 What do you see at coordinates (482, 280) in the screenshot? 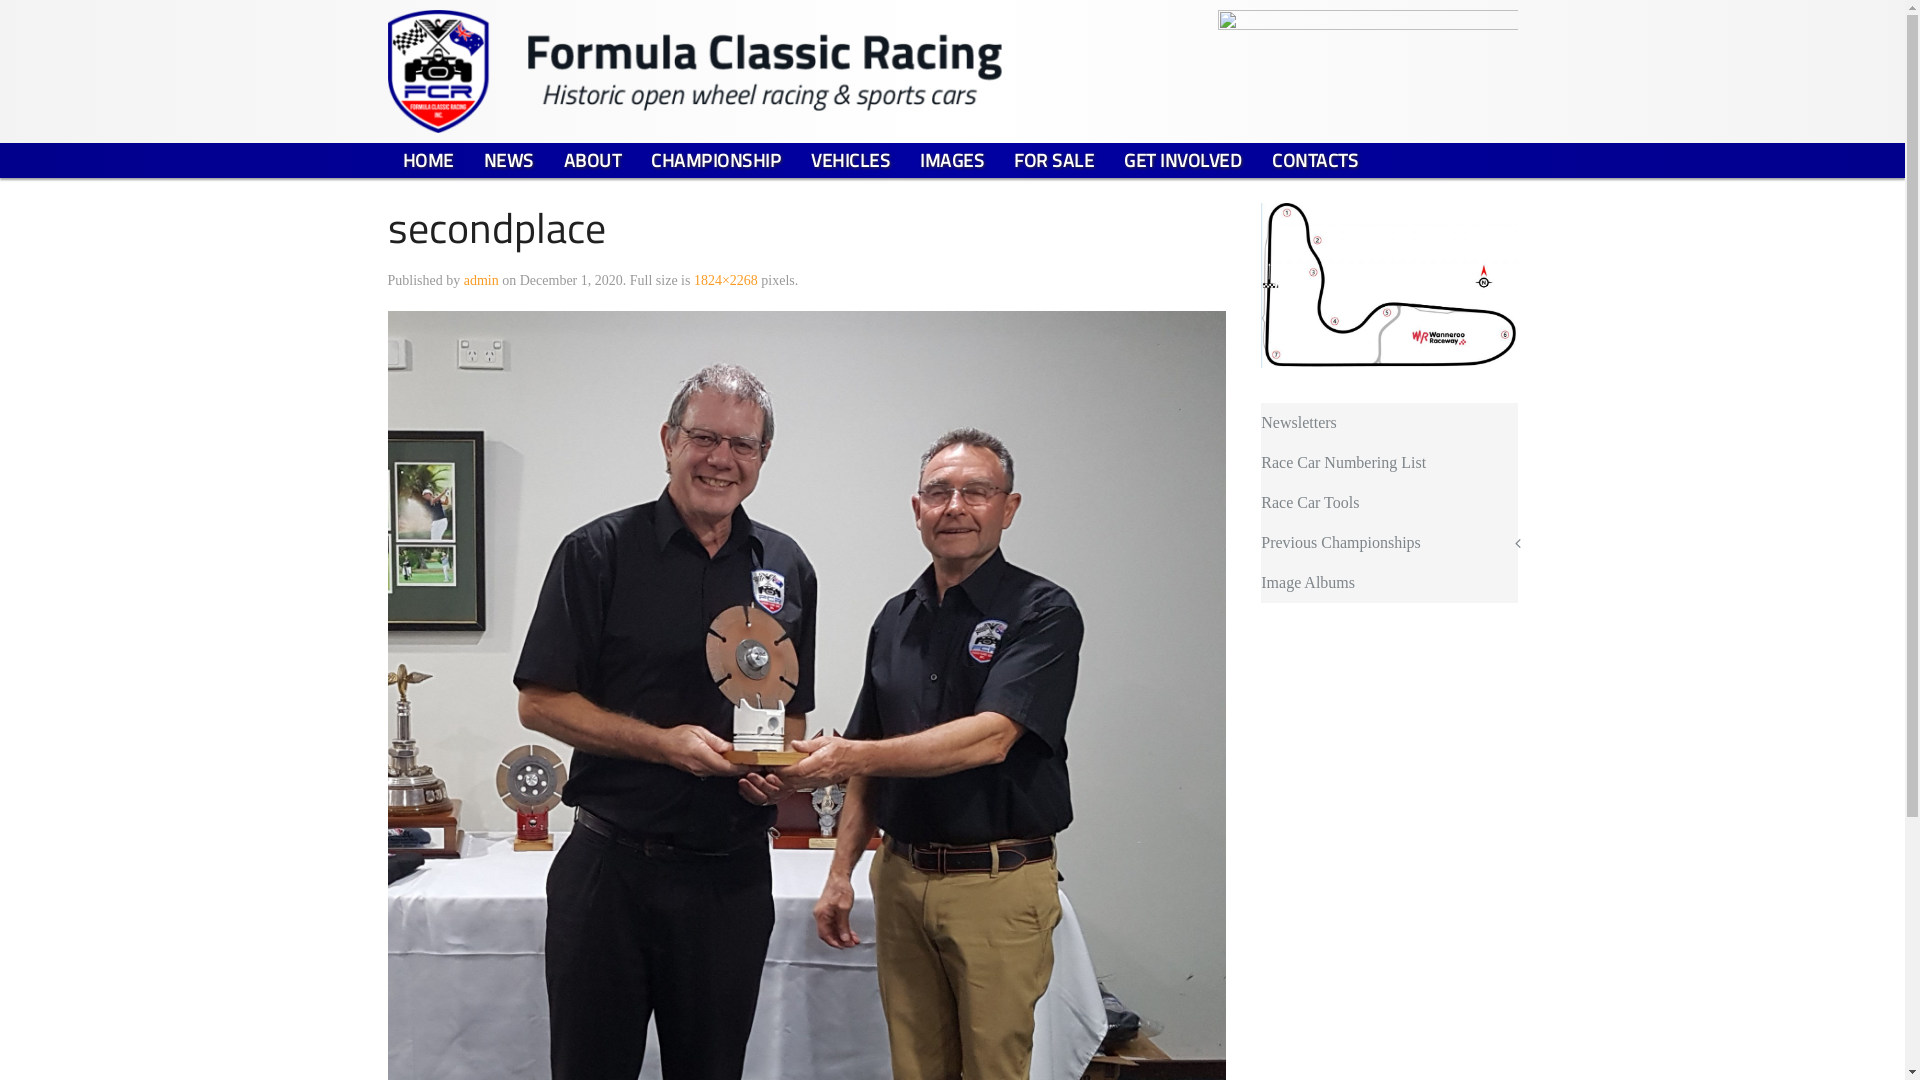
I see `admin` at bounding box center [482, 280].